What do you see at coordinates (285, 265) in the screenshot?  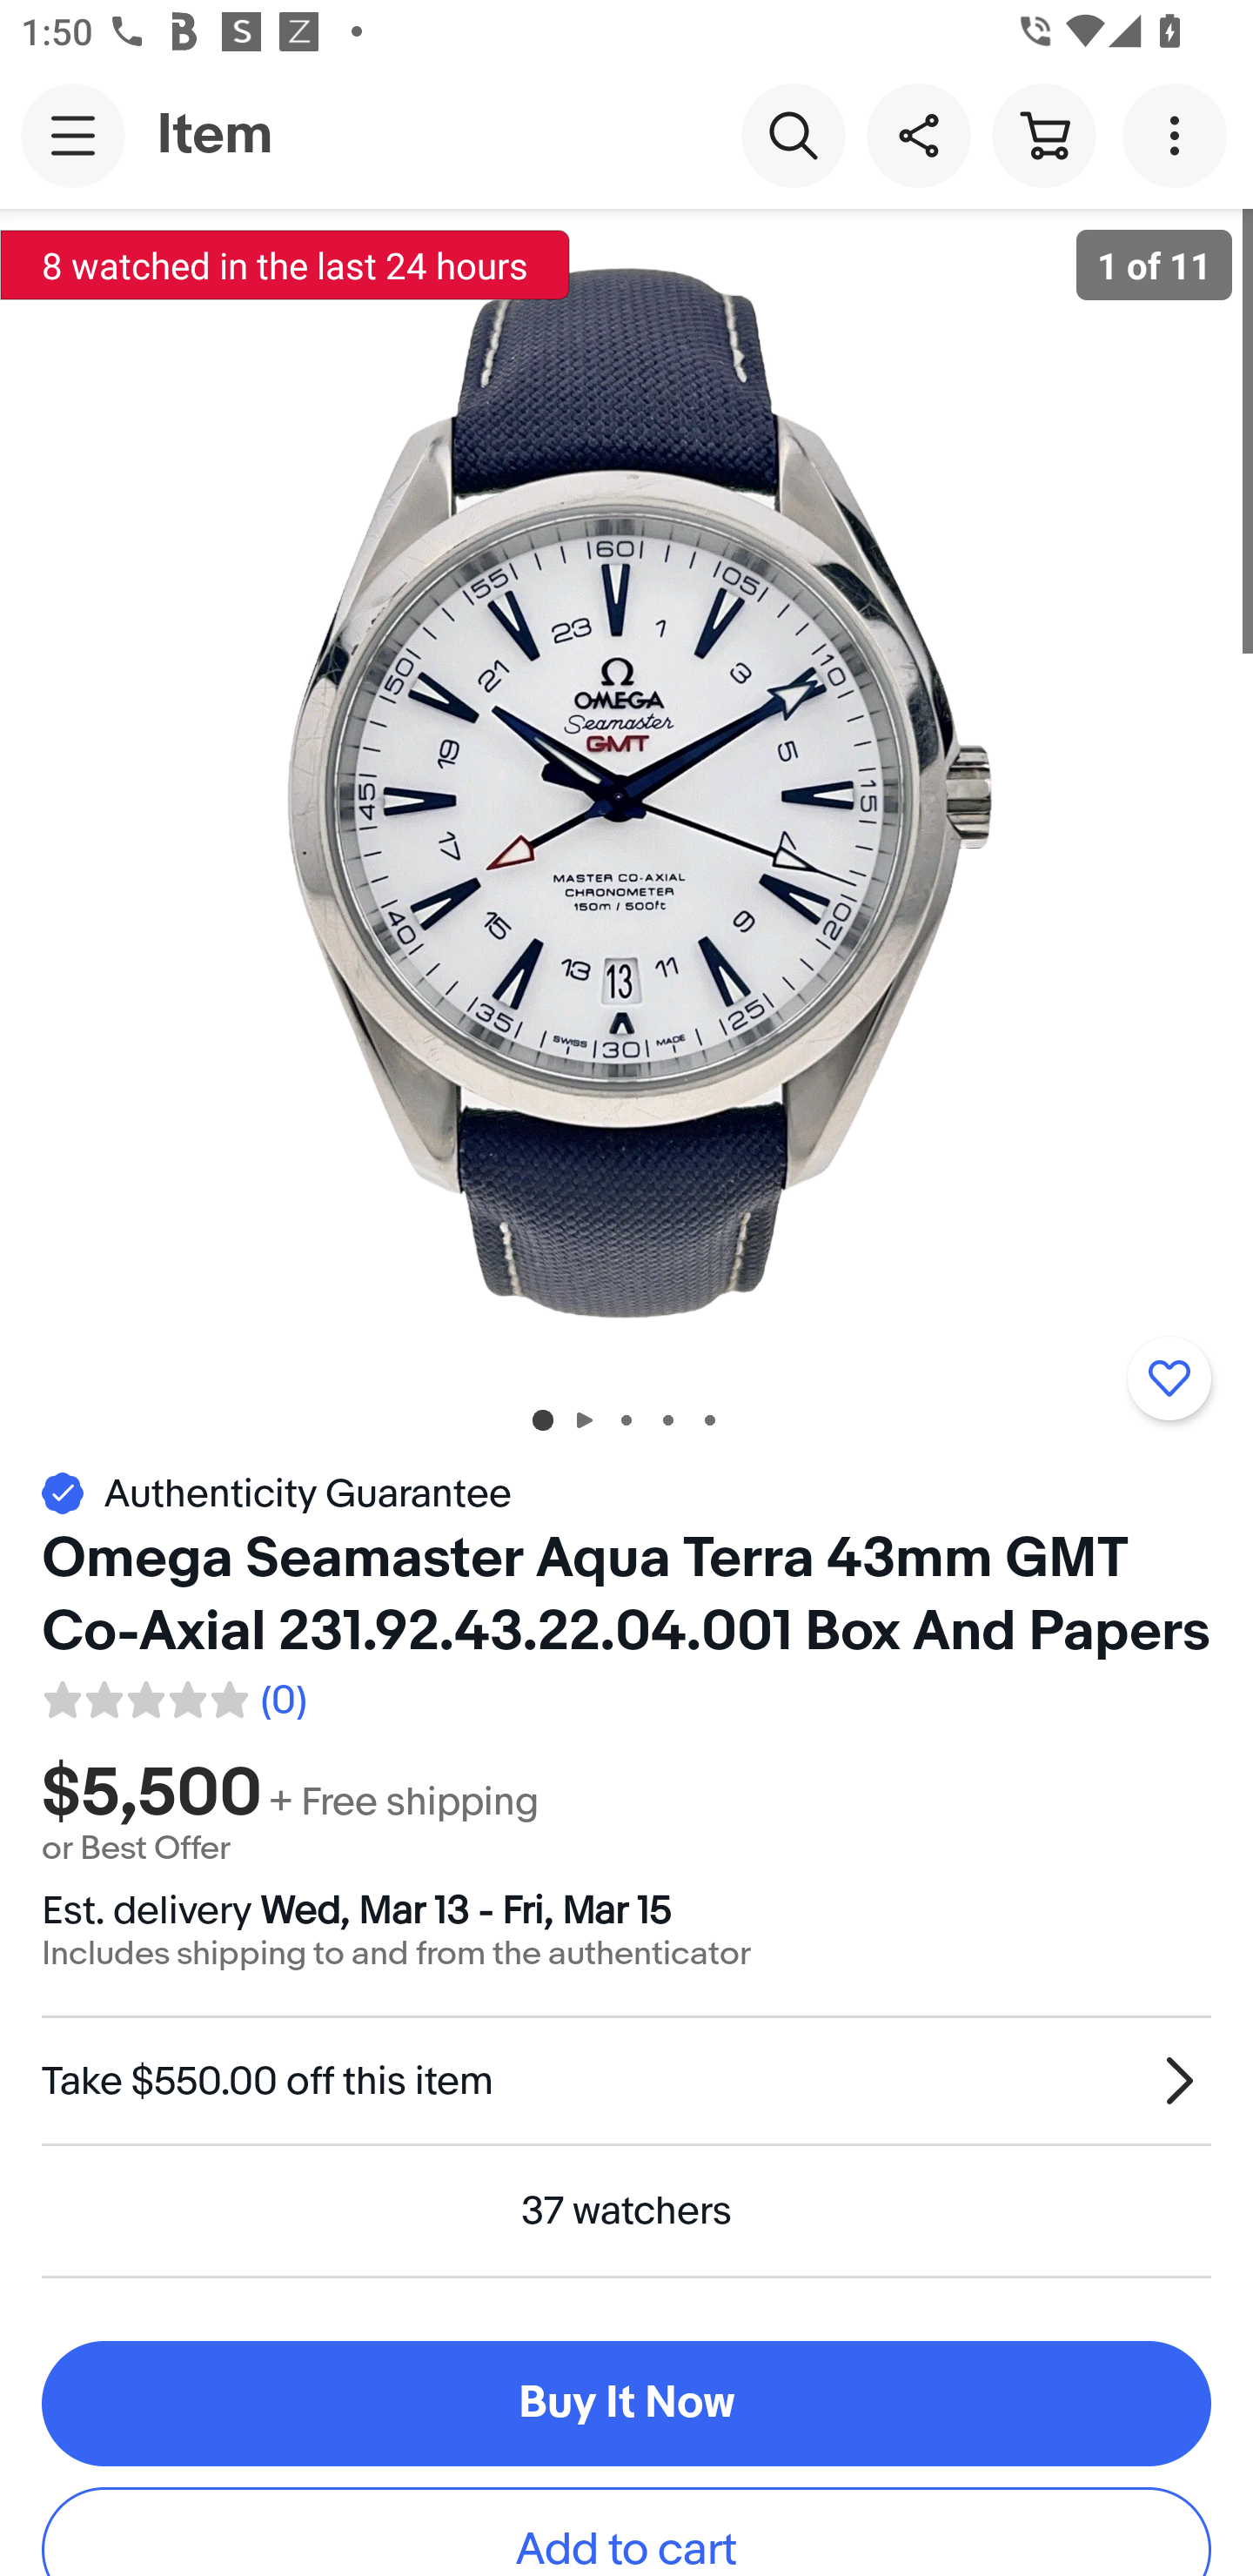 I see `8 watched in the last 24 hours` at bounding box center [285, 265].